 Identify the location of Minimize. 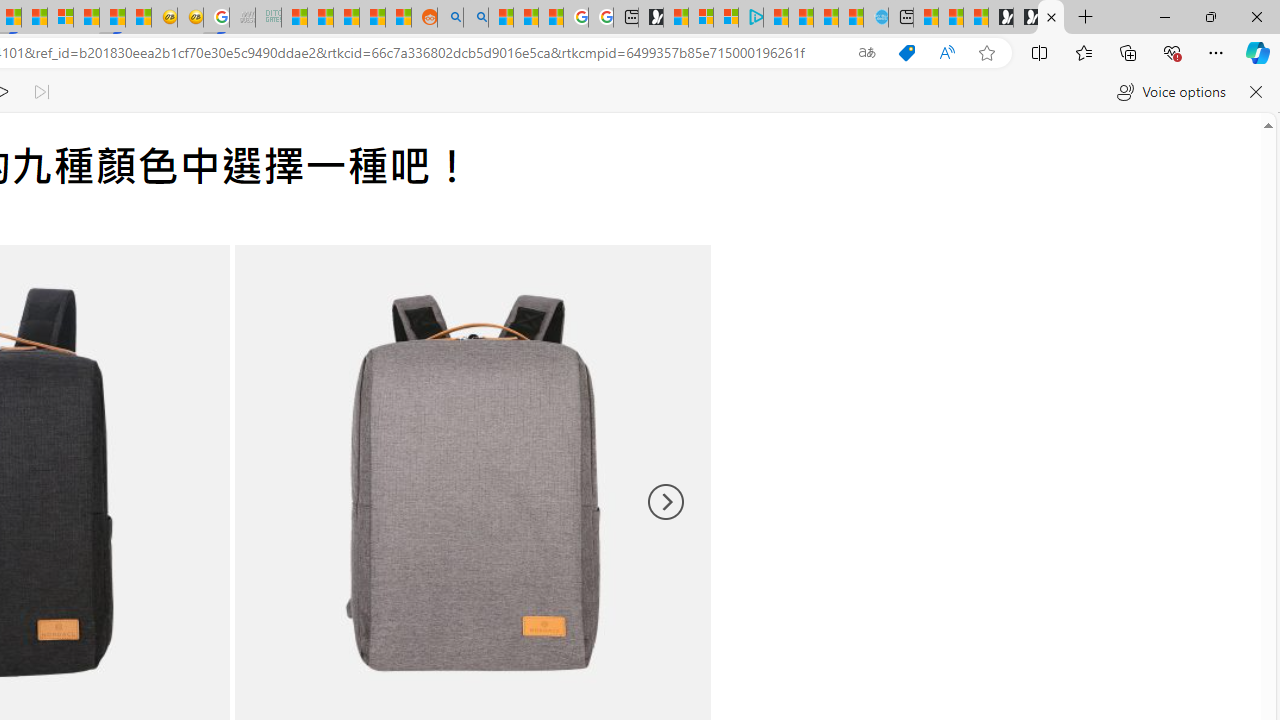
(1164, 16).